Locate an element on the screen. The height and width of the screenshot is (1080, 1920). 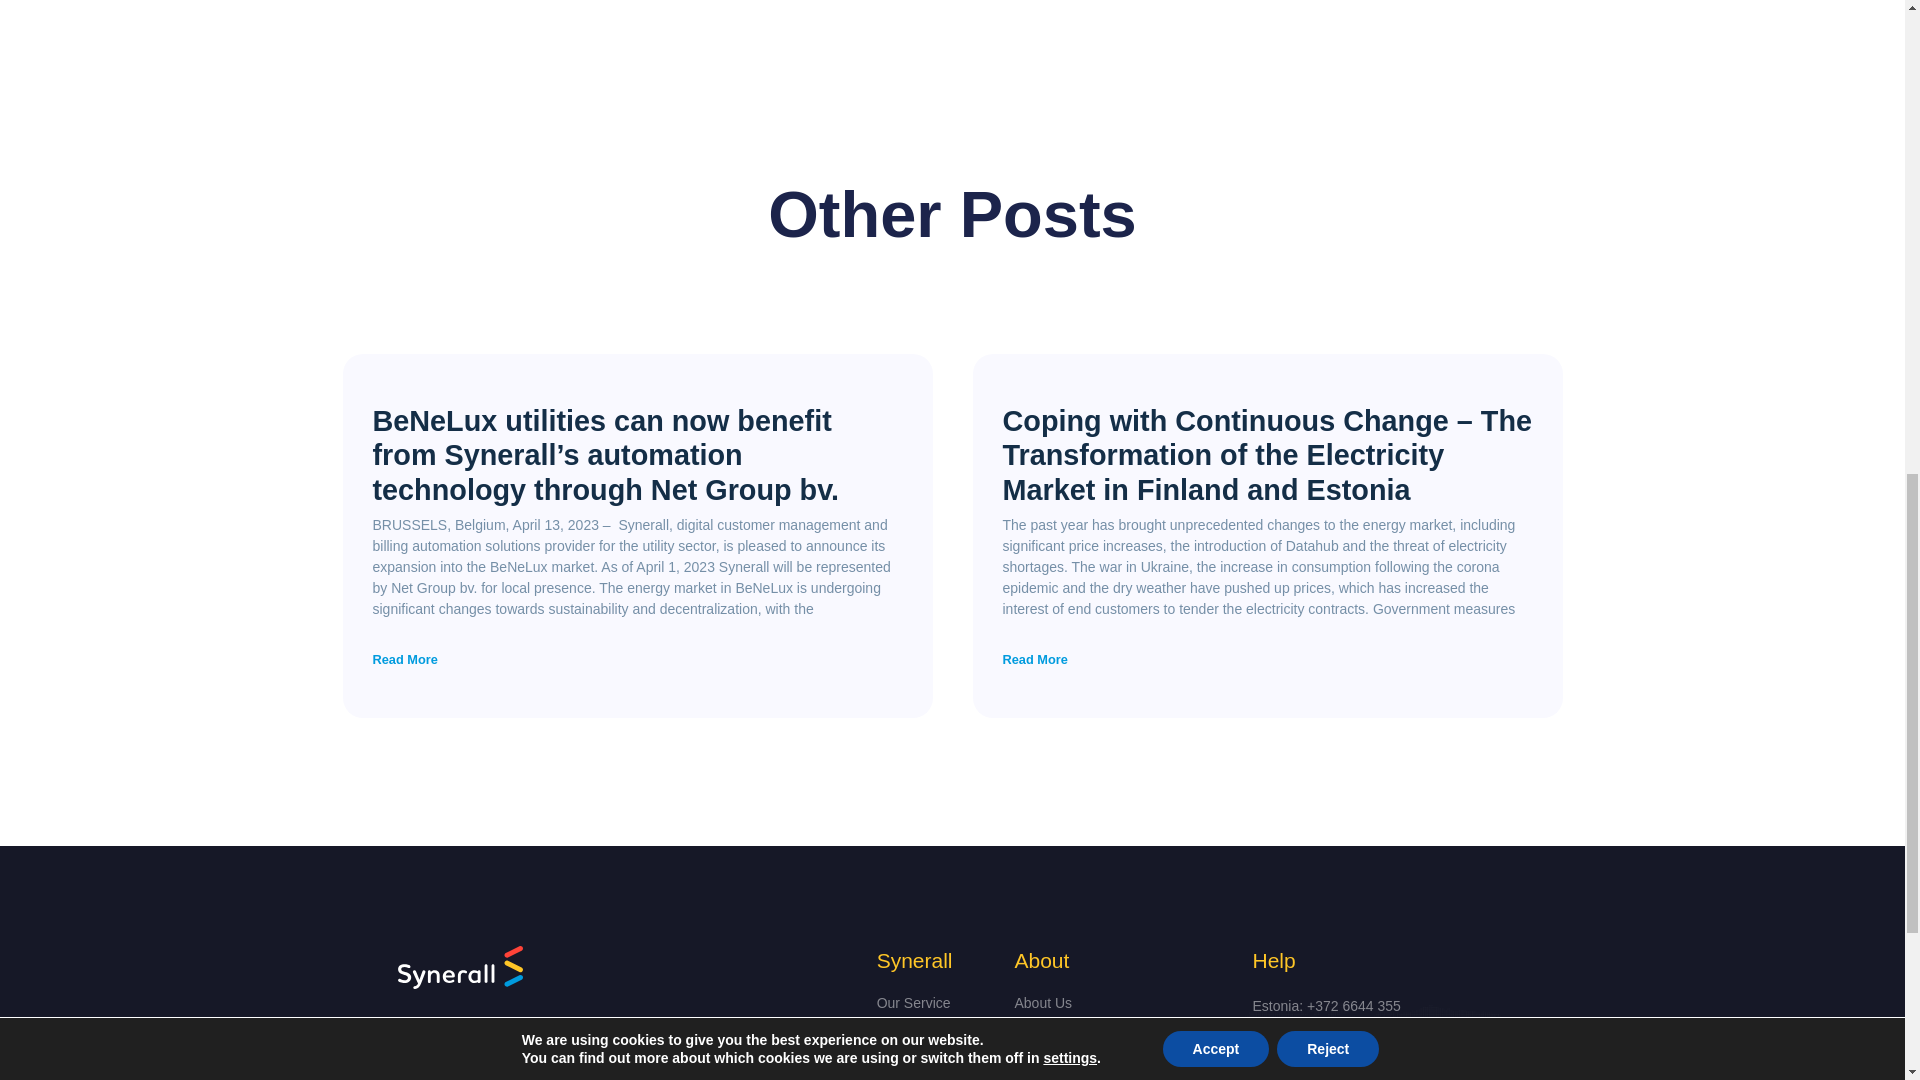
Read More is located at coordinates (404, 660).